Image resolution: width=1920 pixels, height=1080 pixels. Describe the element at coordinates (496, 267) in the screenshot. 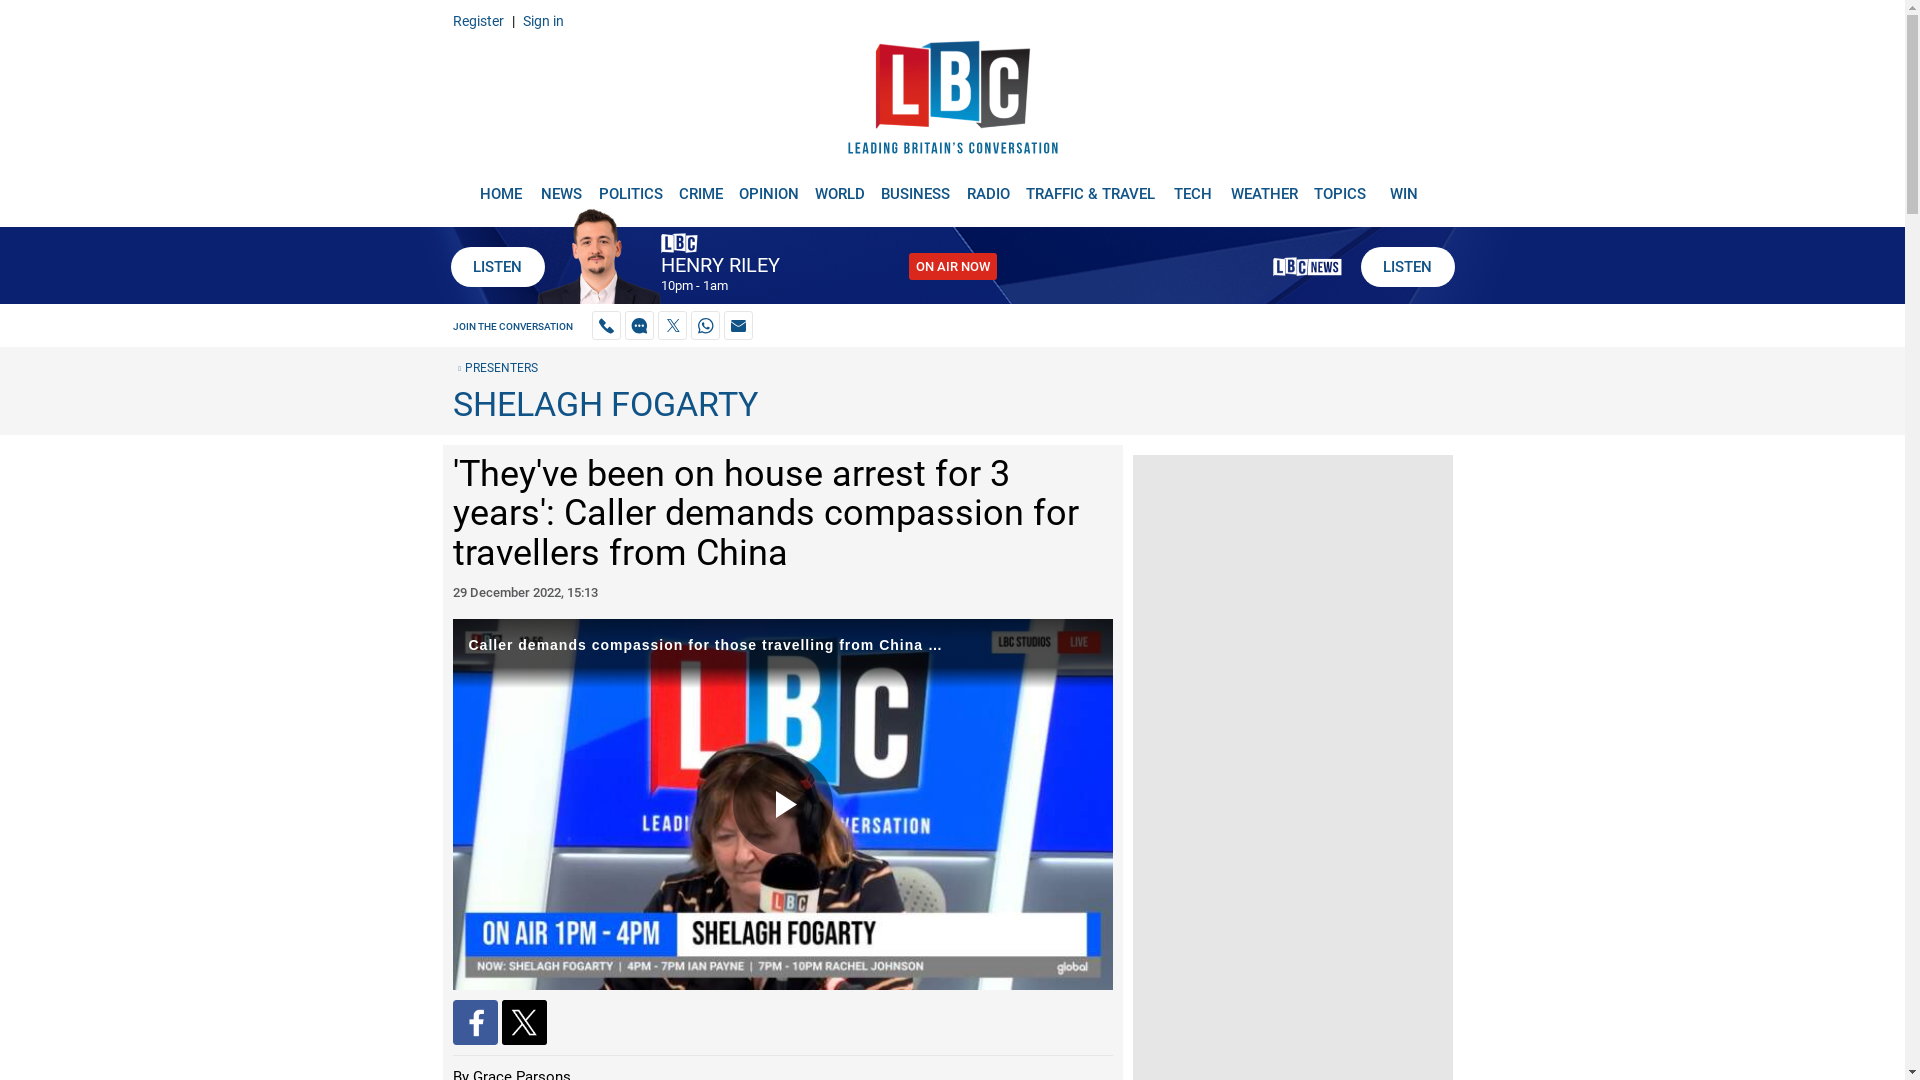

I see `LISTEN` at that location.